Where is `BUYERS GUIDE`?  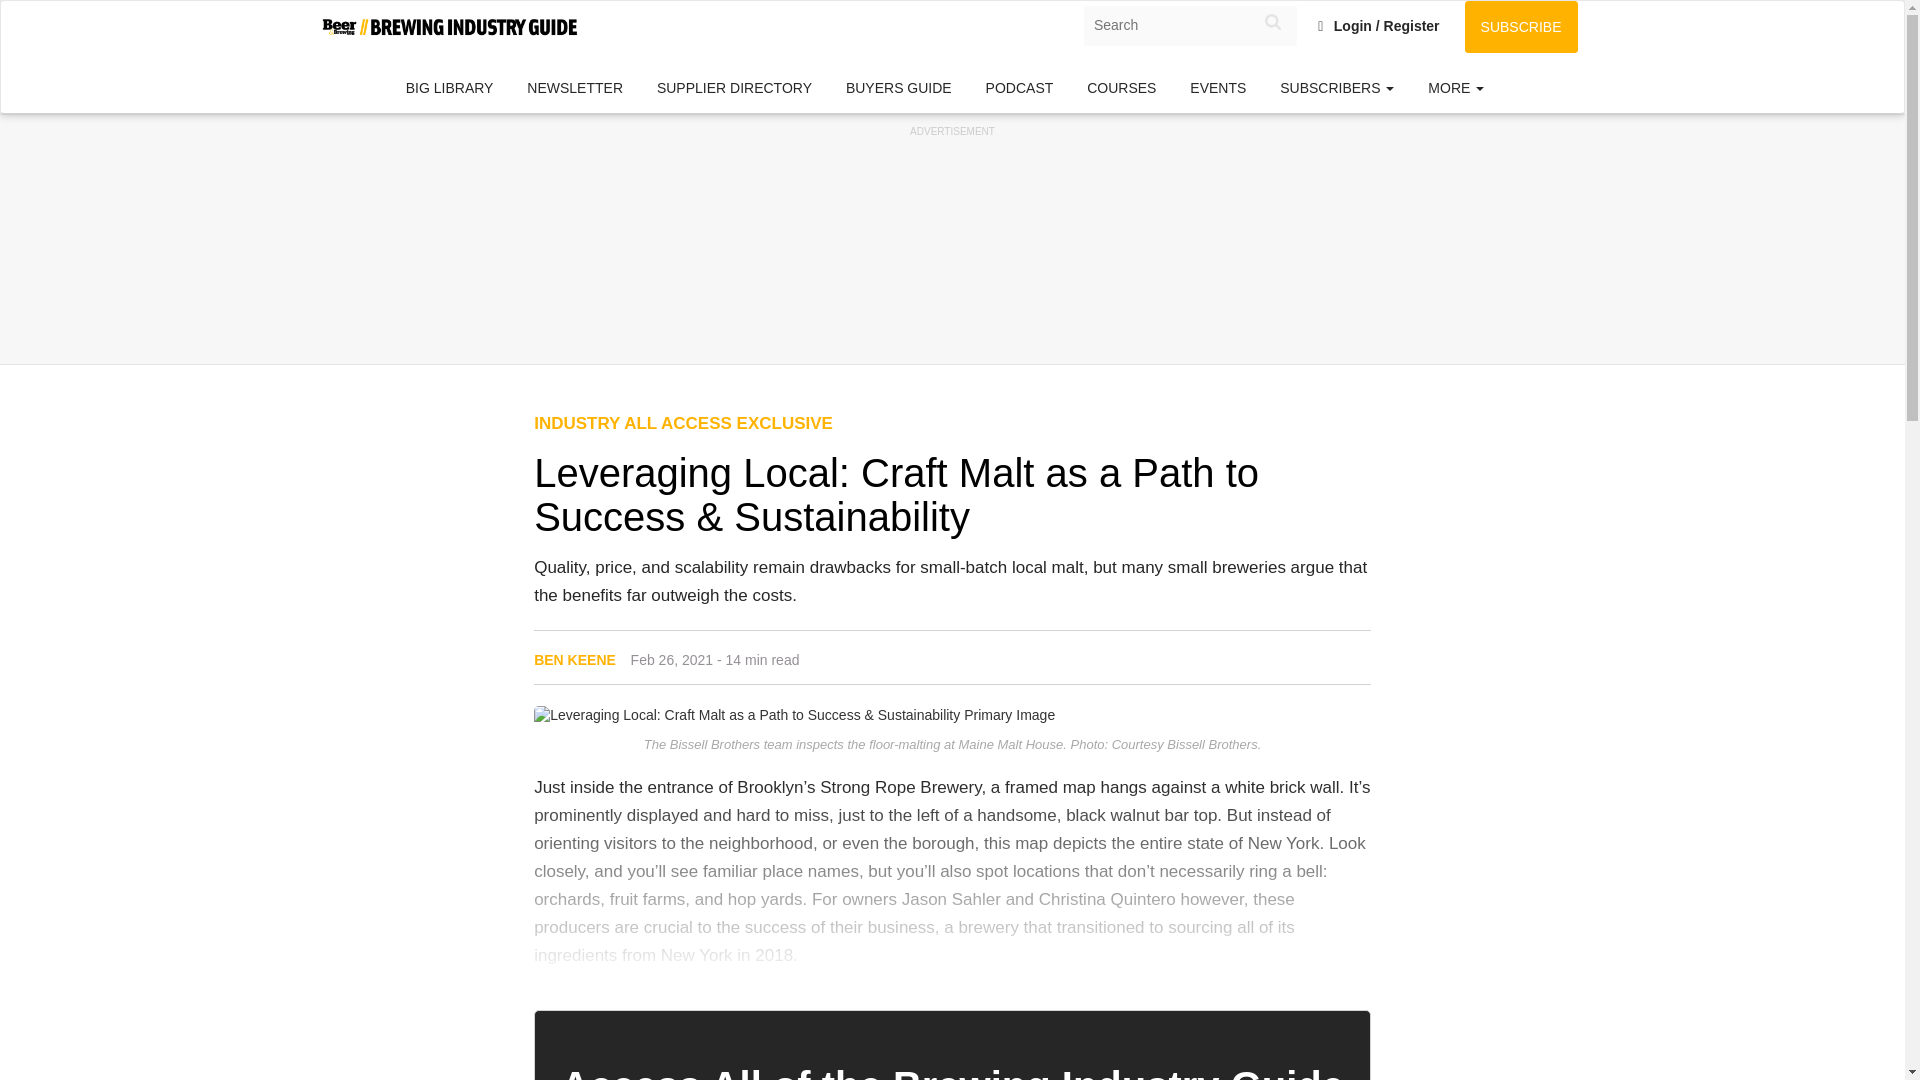 BUYERS GUIDE is located at coordinates (899, 88).